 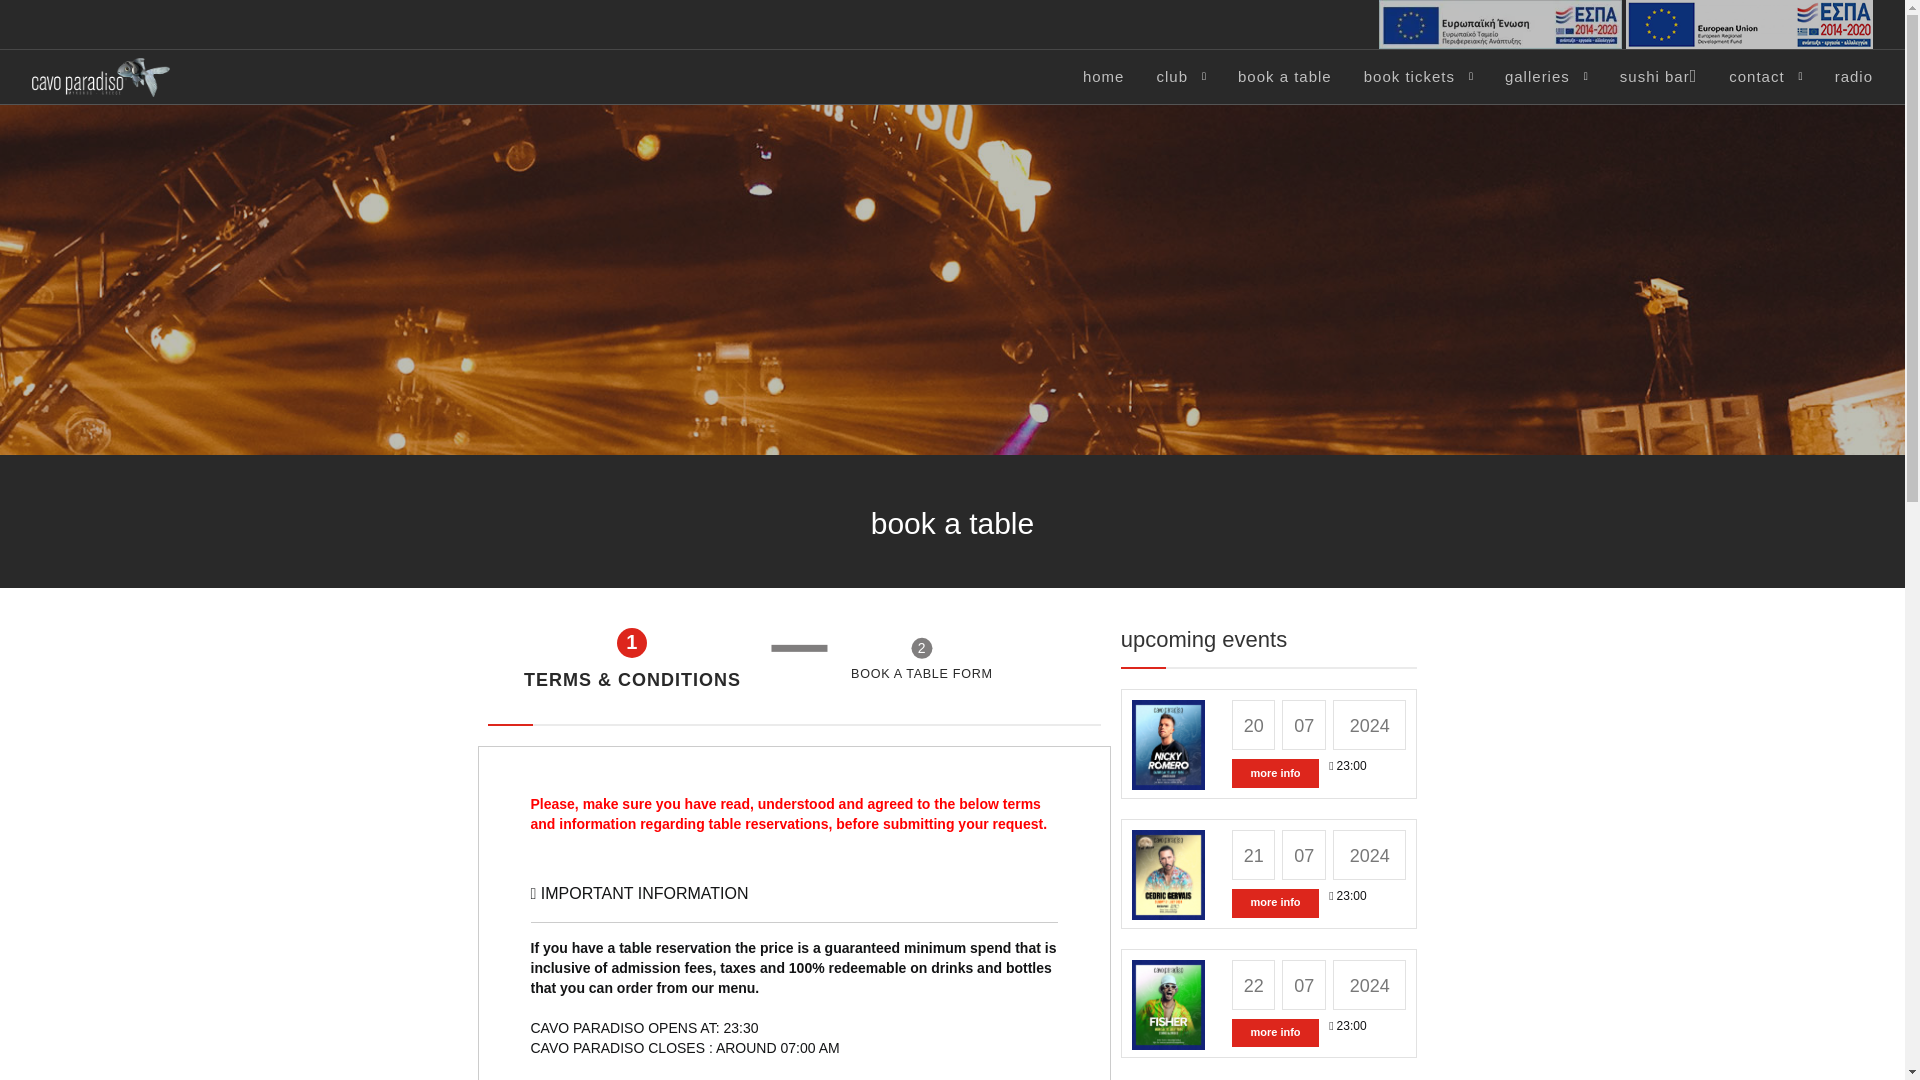 I want to click on Home Page, so click(x=101, y=76).